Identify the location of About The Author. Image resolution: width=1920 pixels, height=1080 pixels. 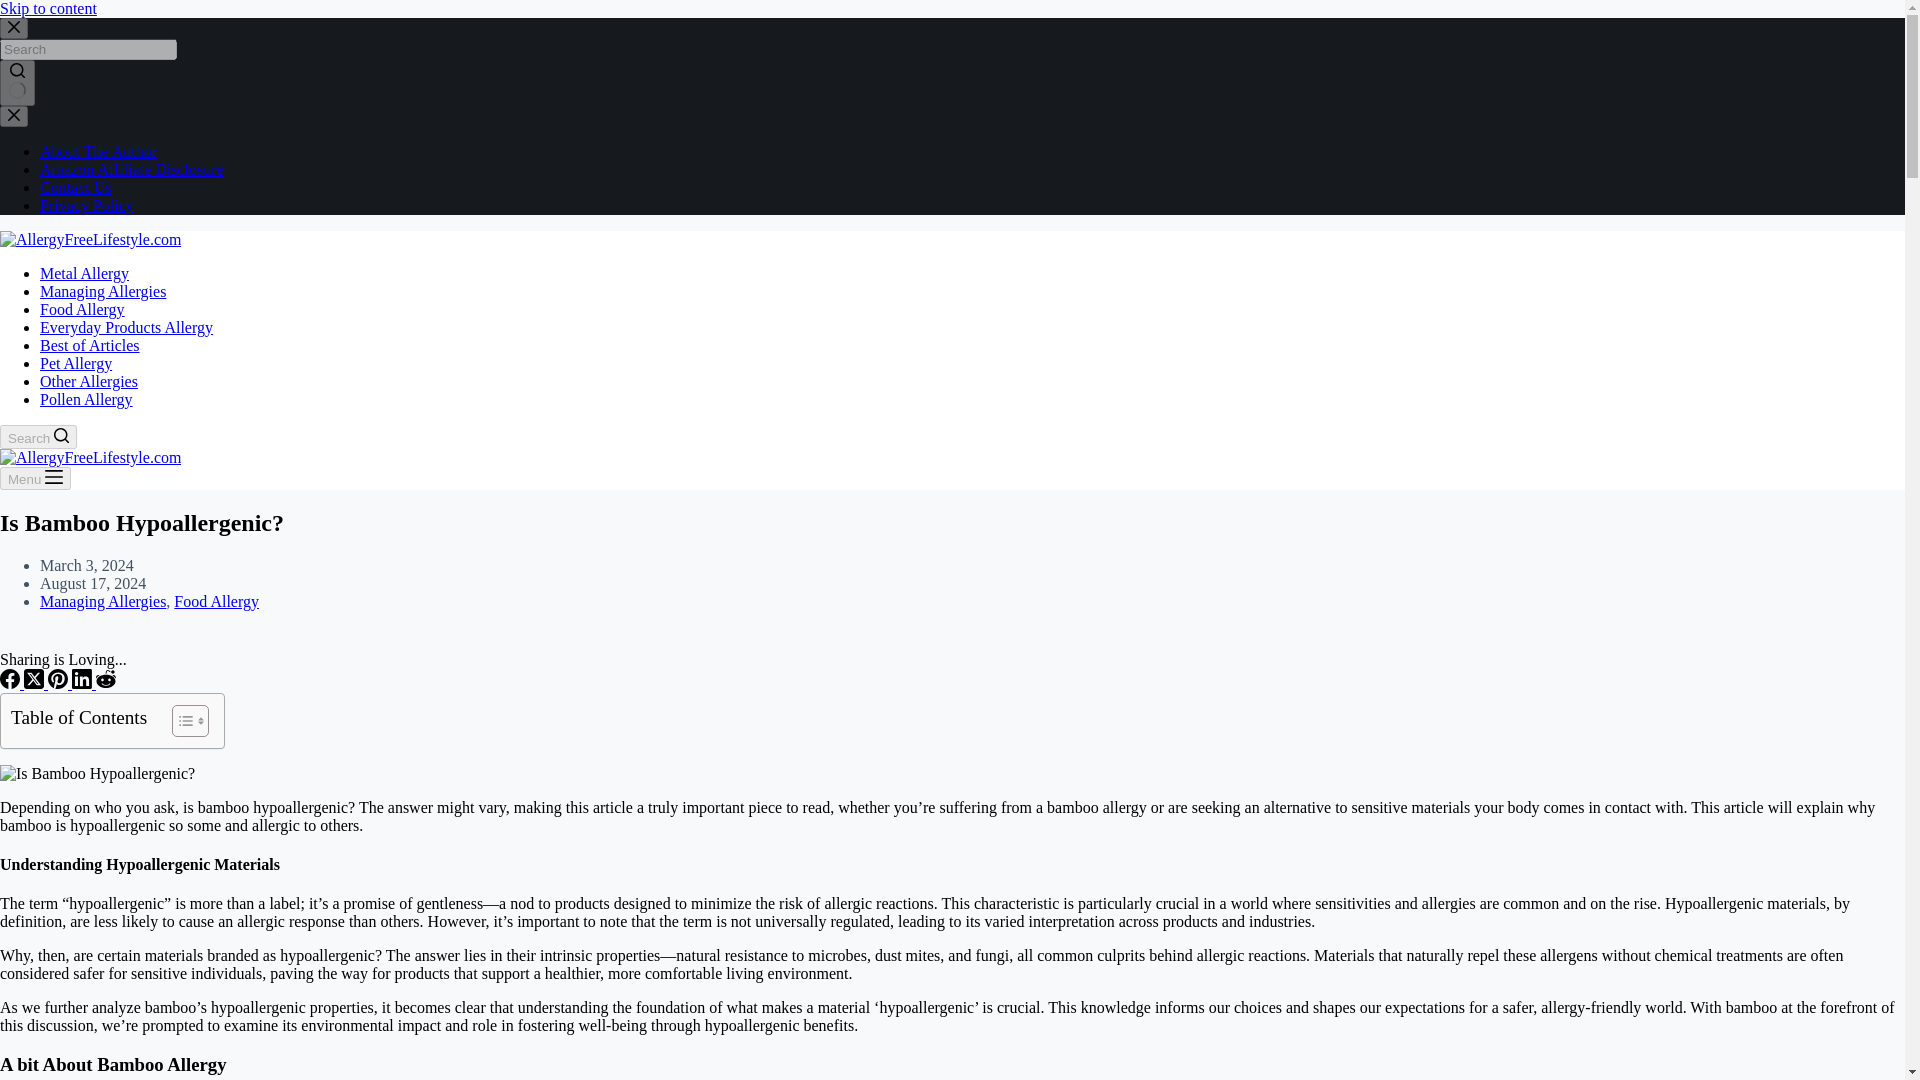
(98, 150).